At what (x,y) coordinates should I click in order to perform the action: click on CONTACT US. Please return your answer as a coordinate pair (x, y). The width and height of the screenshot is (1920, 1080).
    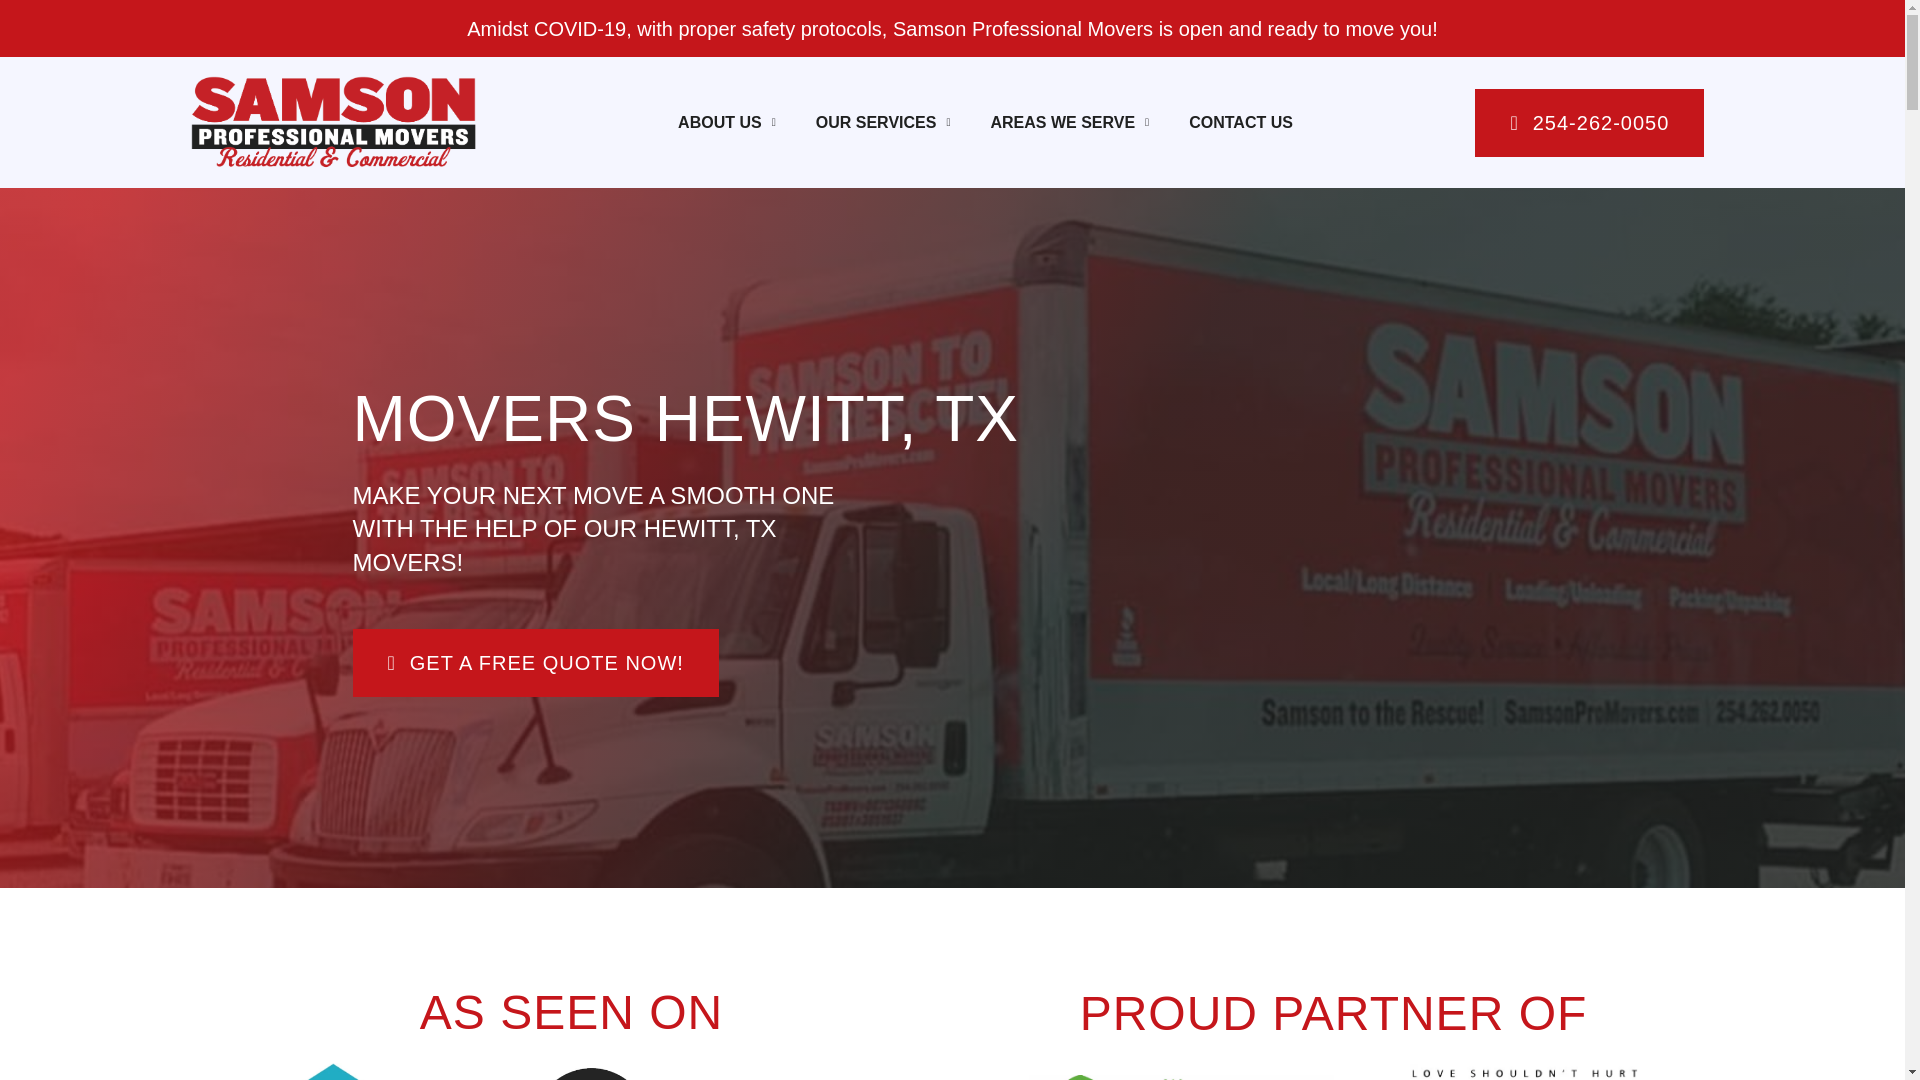
    Looking at the image, I should click on (1241, 122).